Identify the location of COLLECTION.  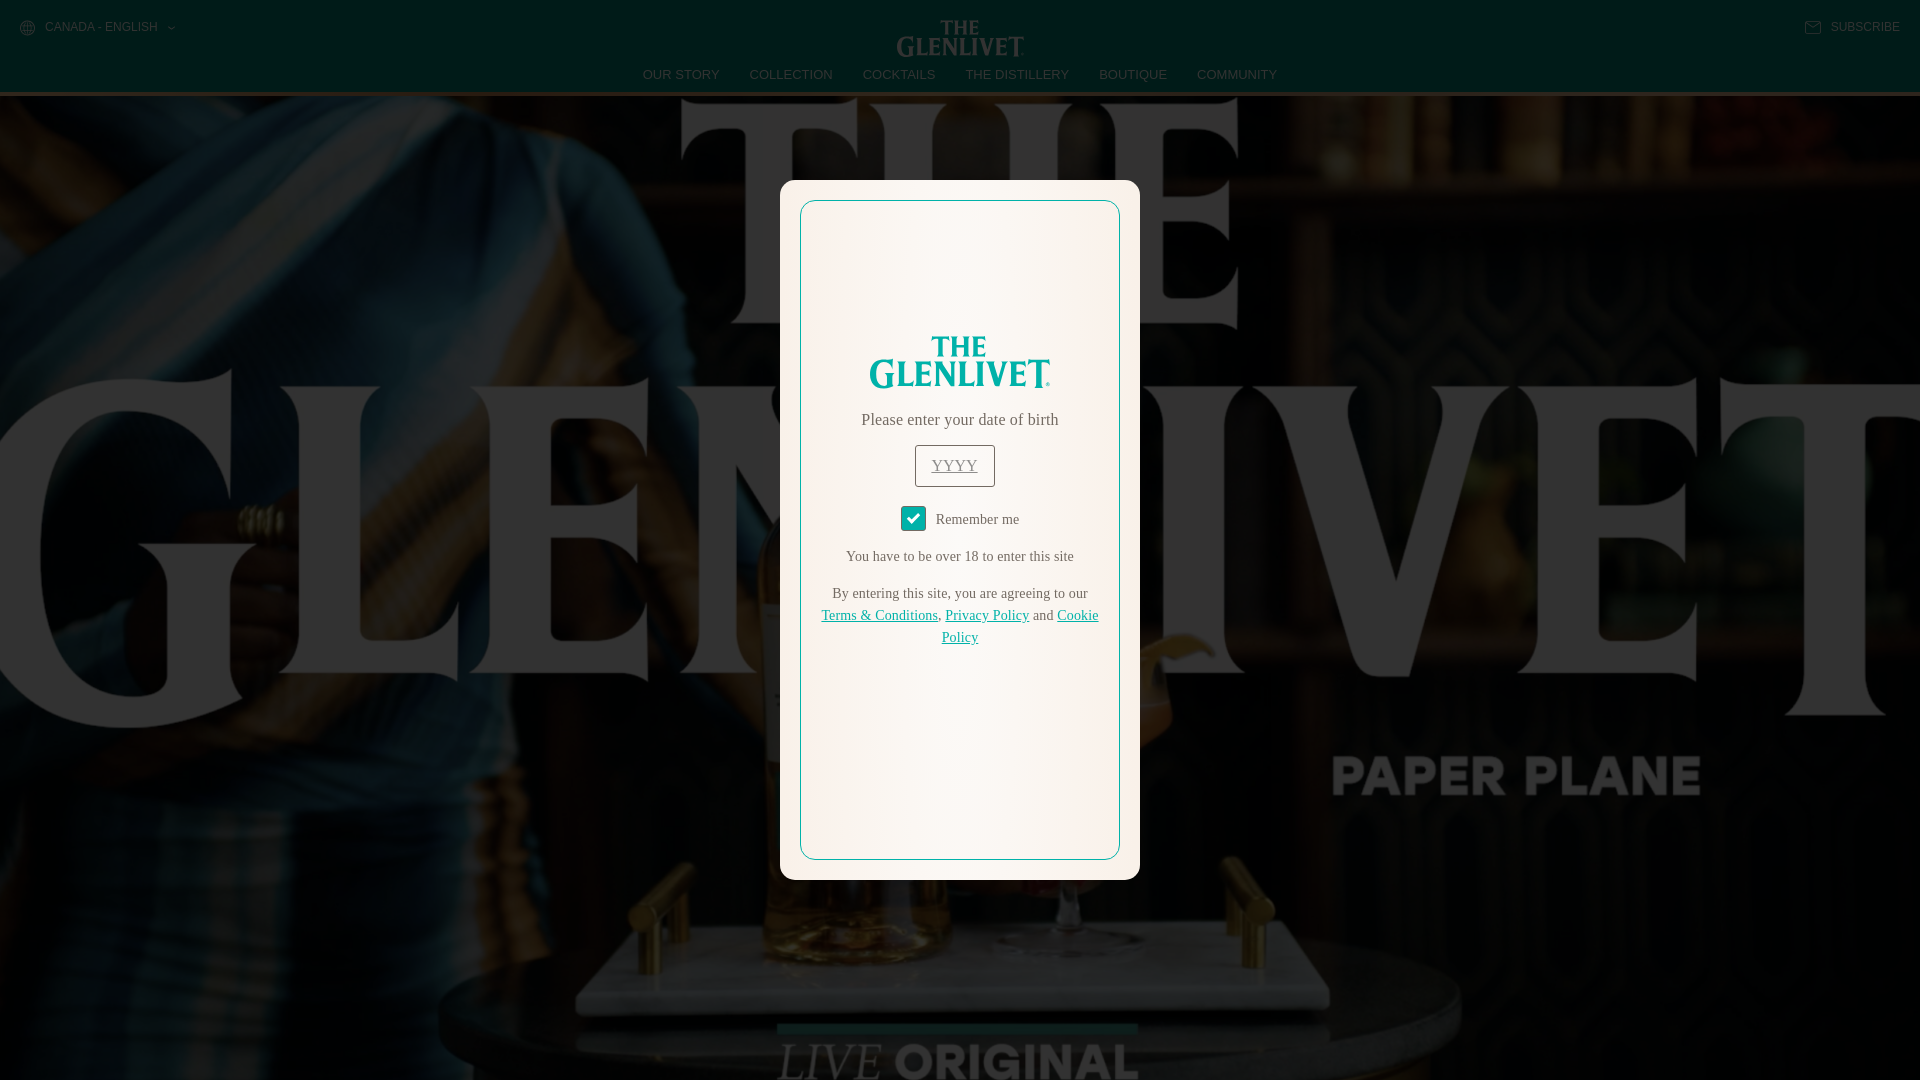
(792, 74).